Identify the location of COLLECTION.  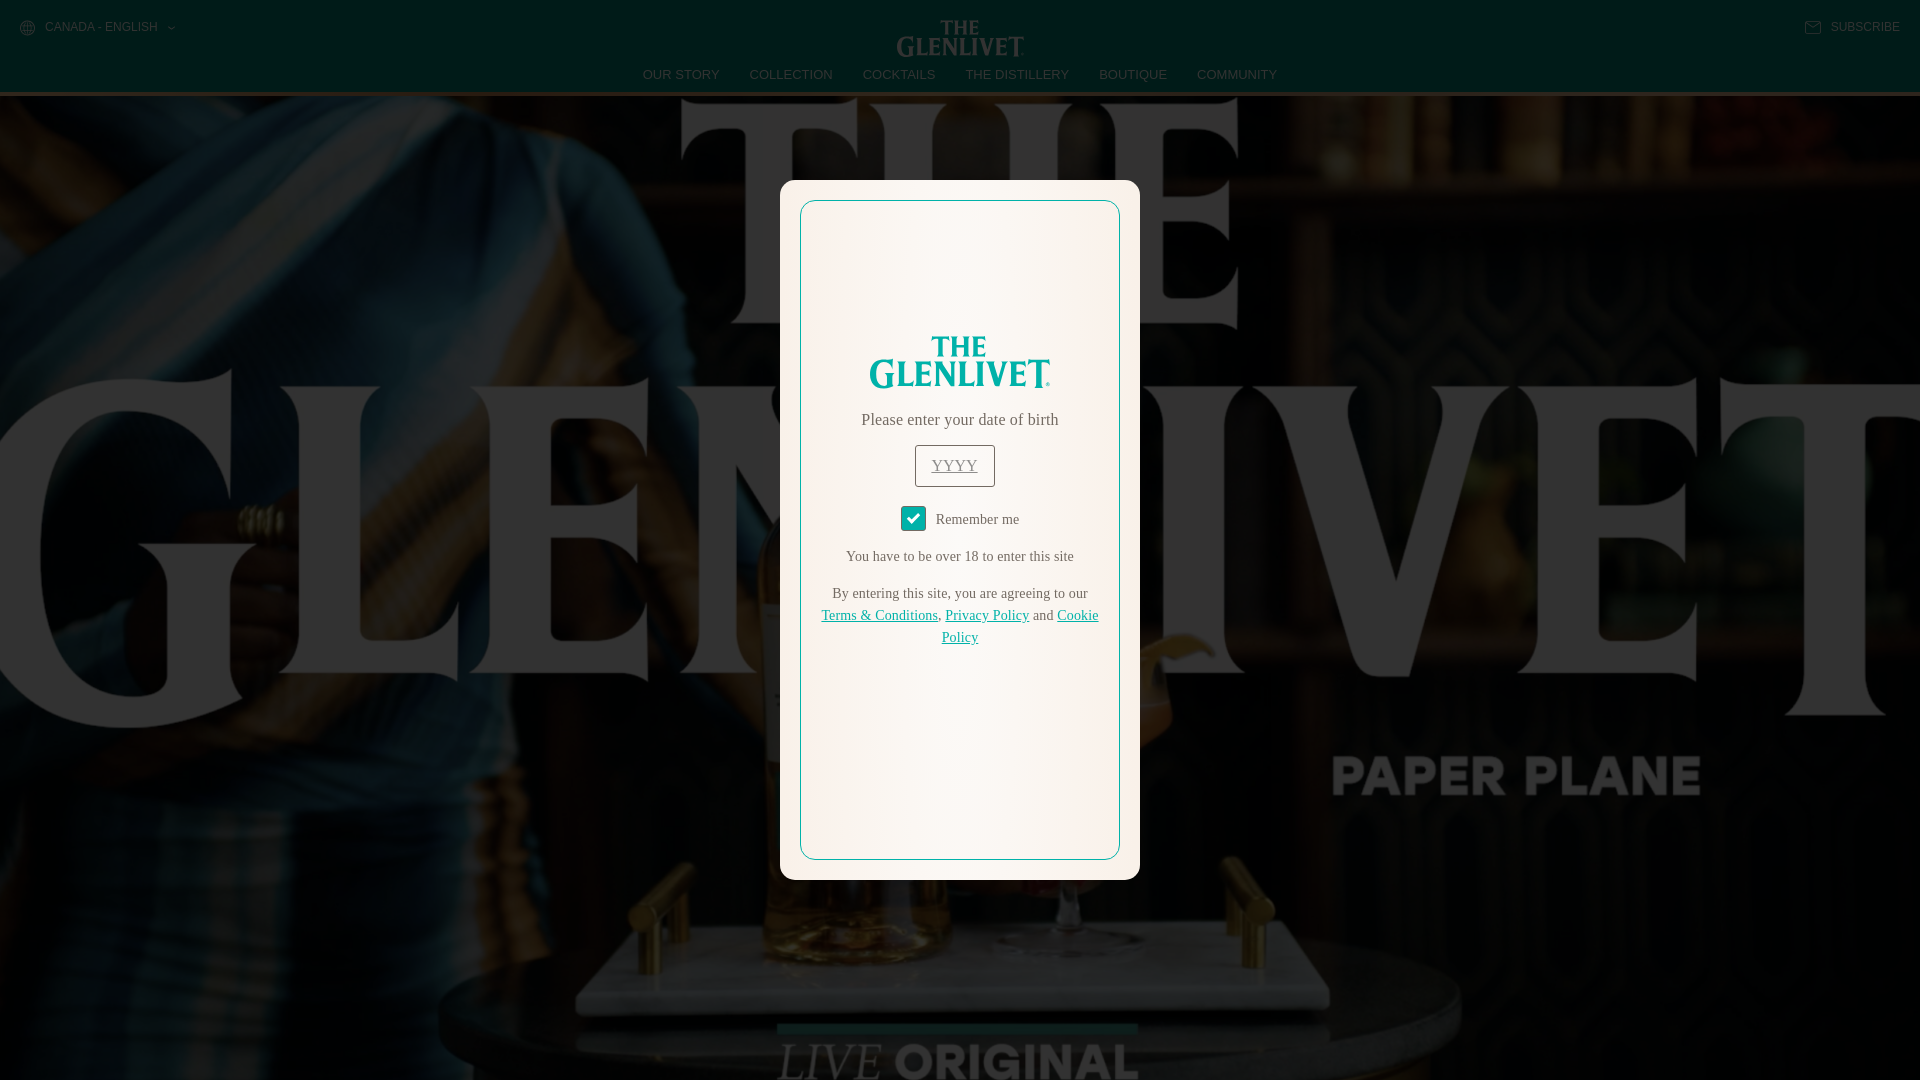
(792, 74).